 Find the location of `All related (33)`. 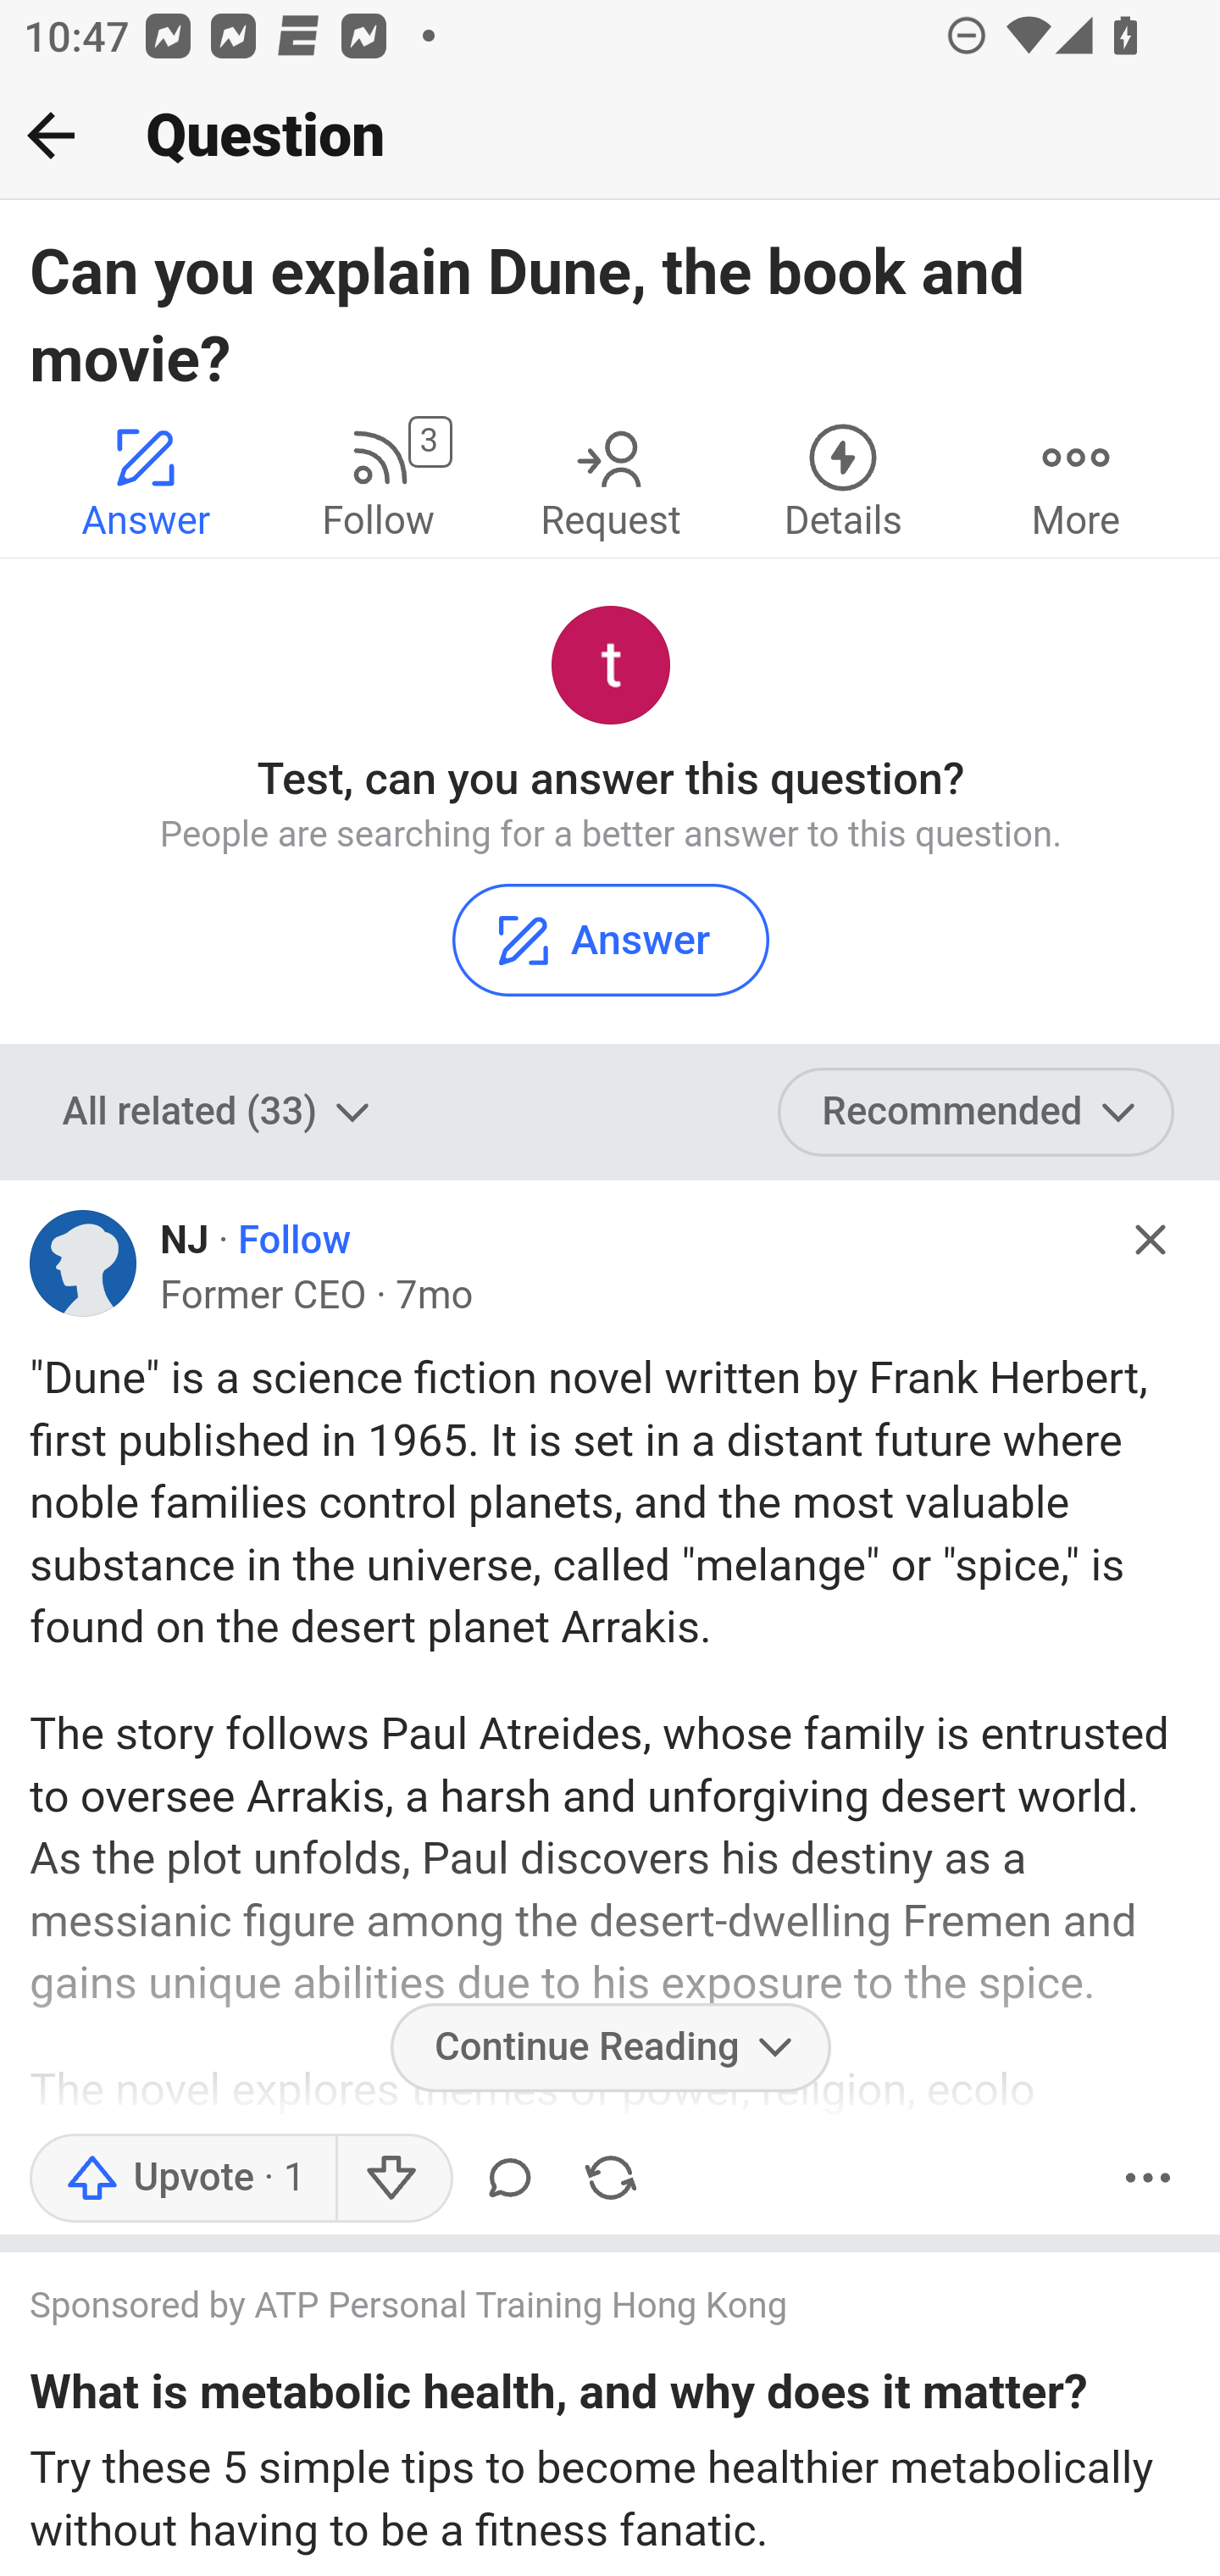

All related (33) is located at coordinates (219, 1111).